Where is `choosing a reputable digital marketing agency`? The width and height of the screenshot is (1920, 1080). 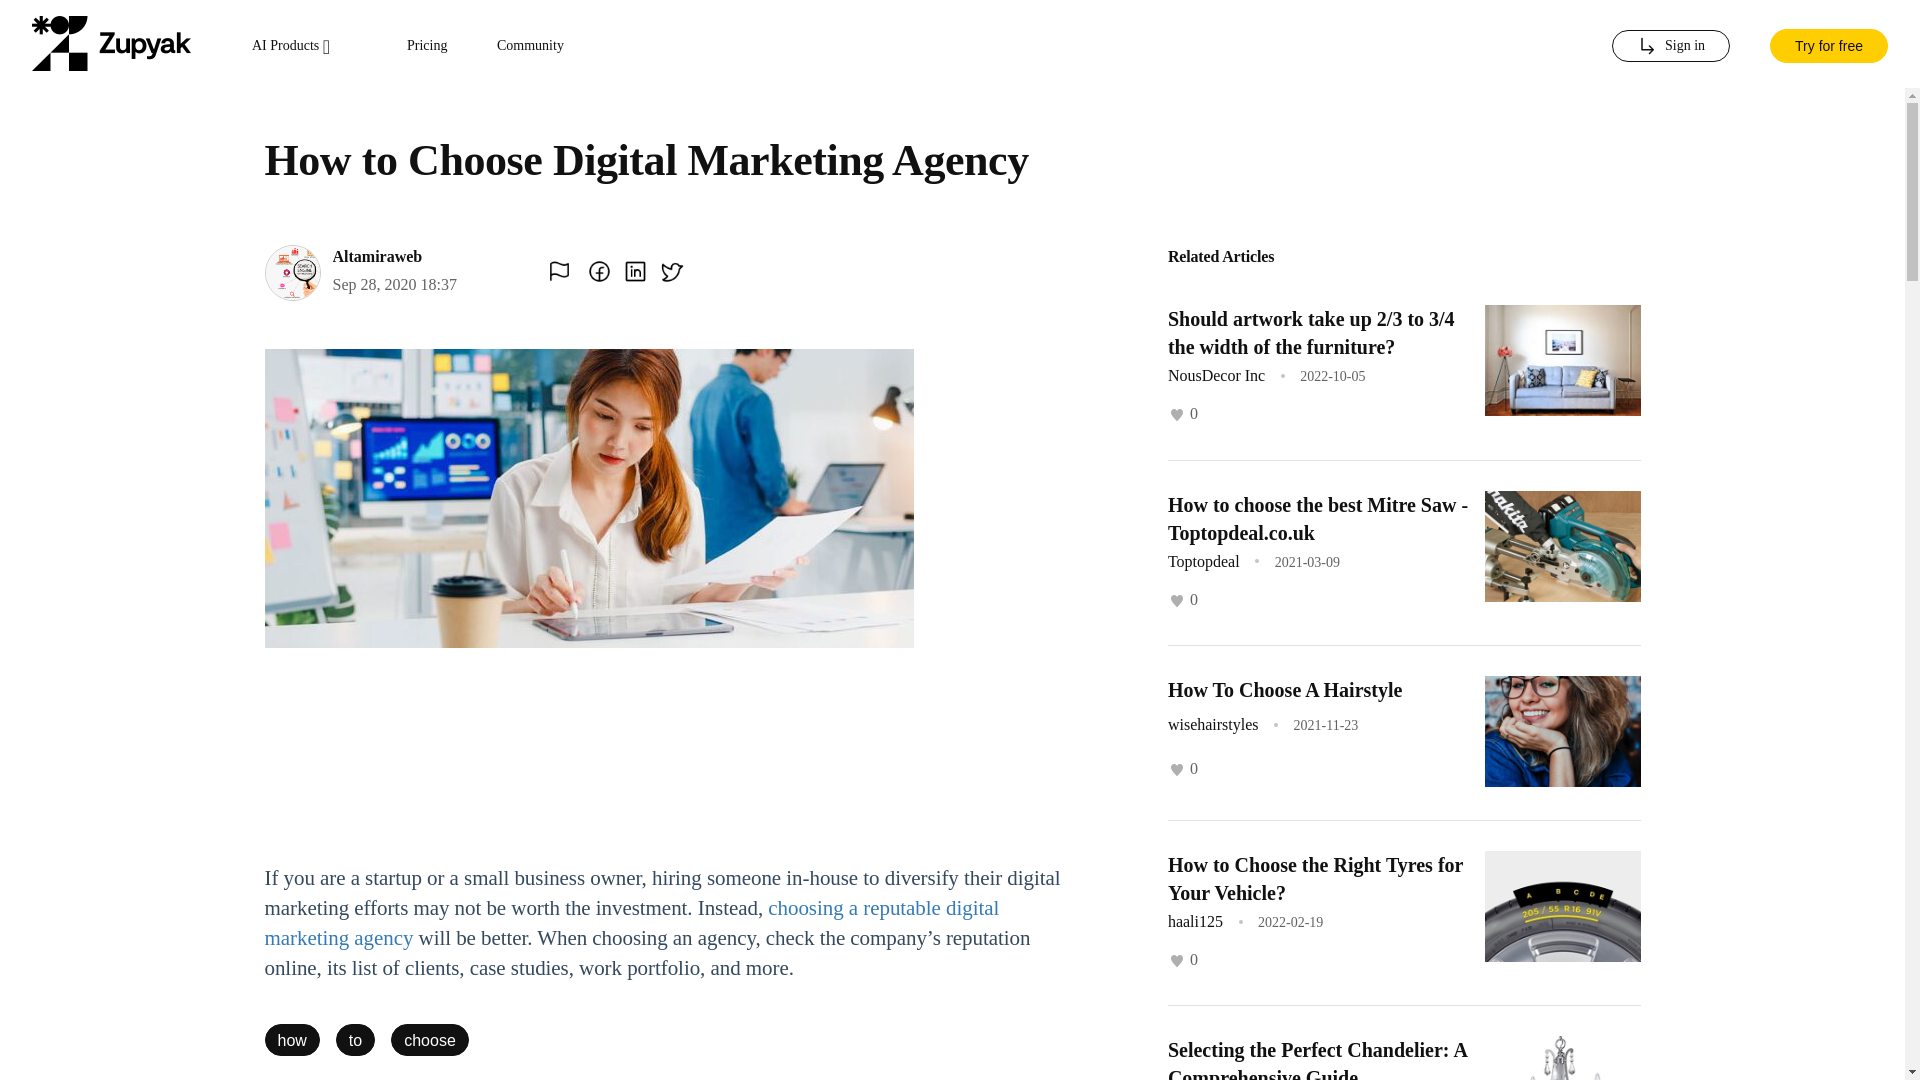
choosing a reputable digital marketing agency is located at coordinates (631, 923).